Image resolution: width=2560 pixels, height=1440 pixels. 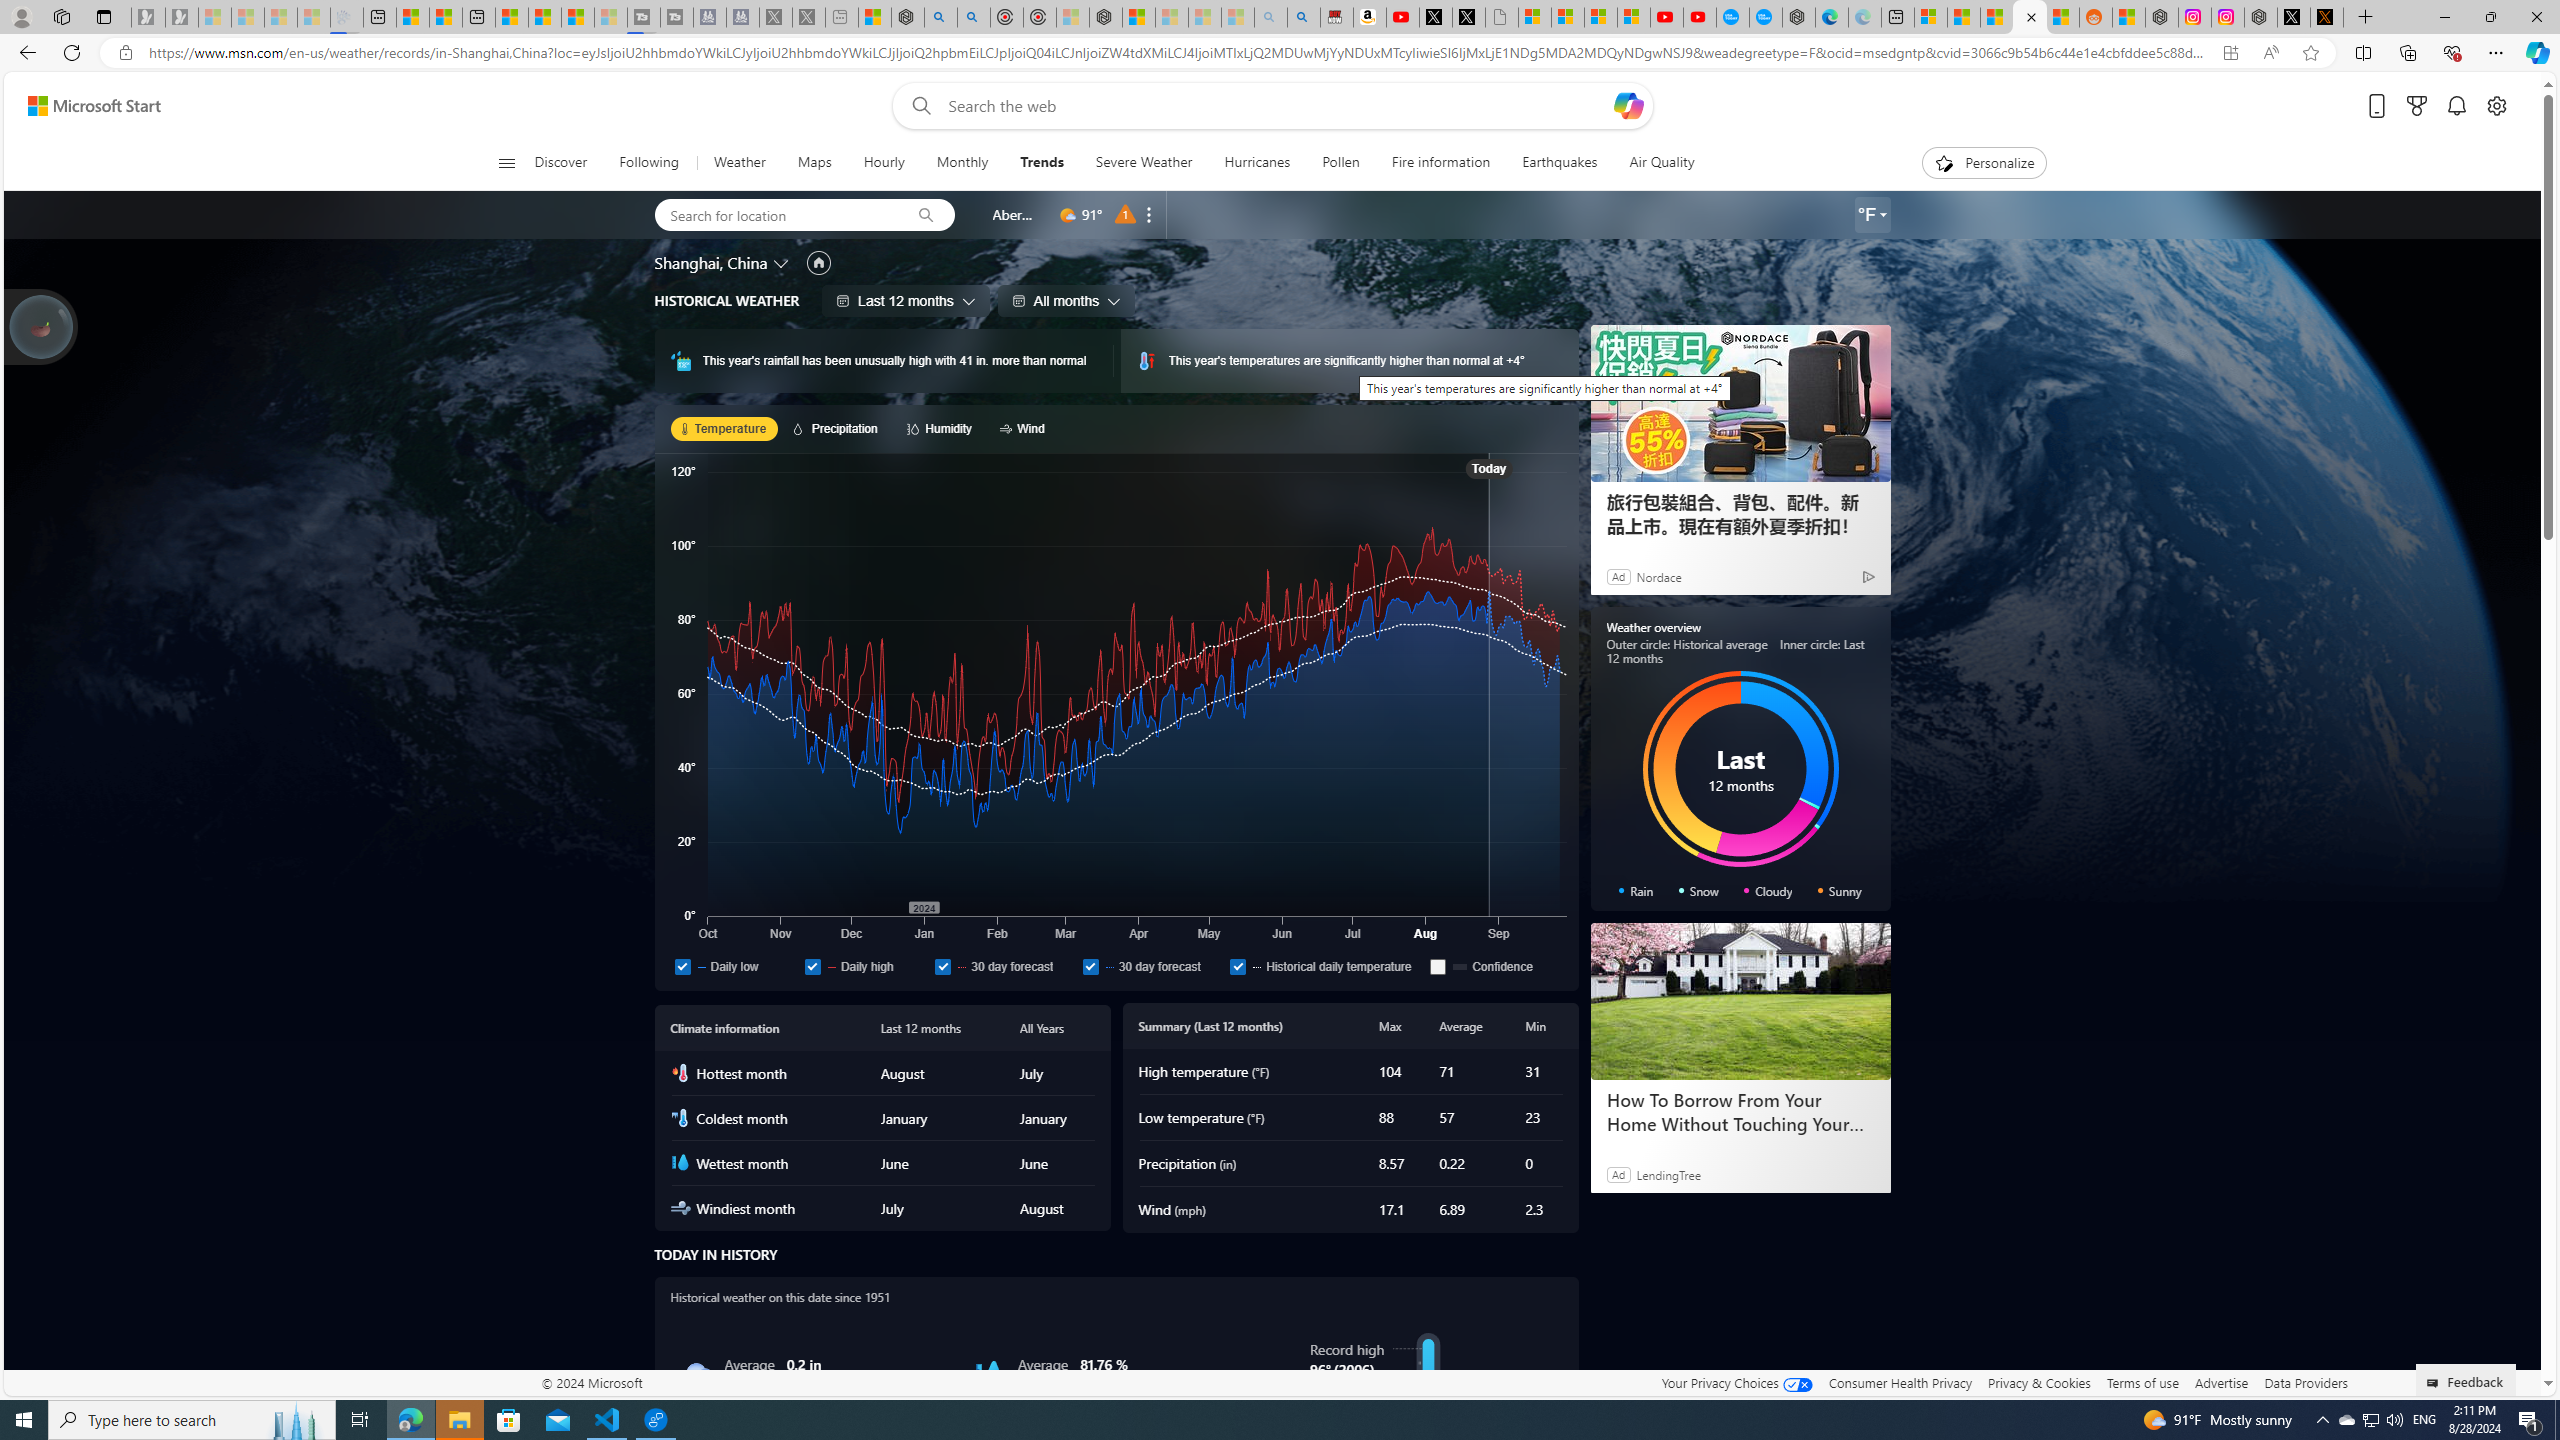 What do you see at coordinates (1277, 106) in the screenshot?
I see `Enter your search term` at bounding box center [1277, 106].